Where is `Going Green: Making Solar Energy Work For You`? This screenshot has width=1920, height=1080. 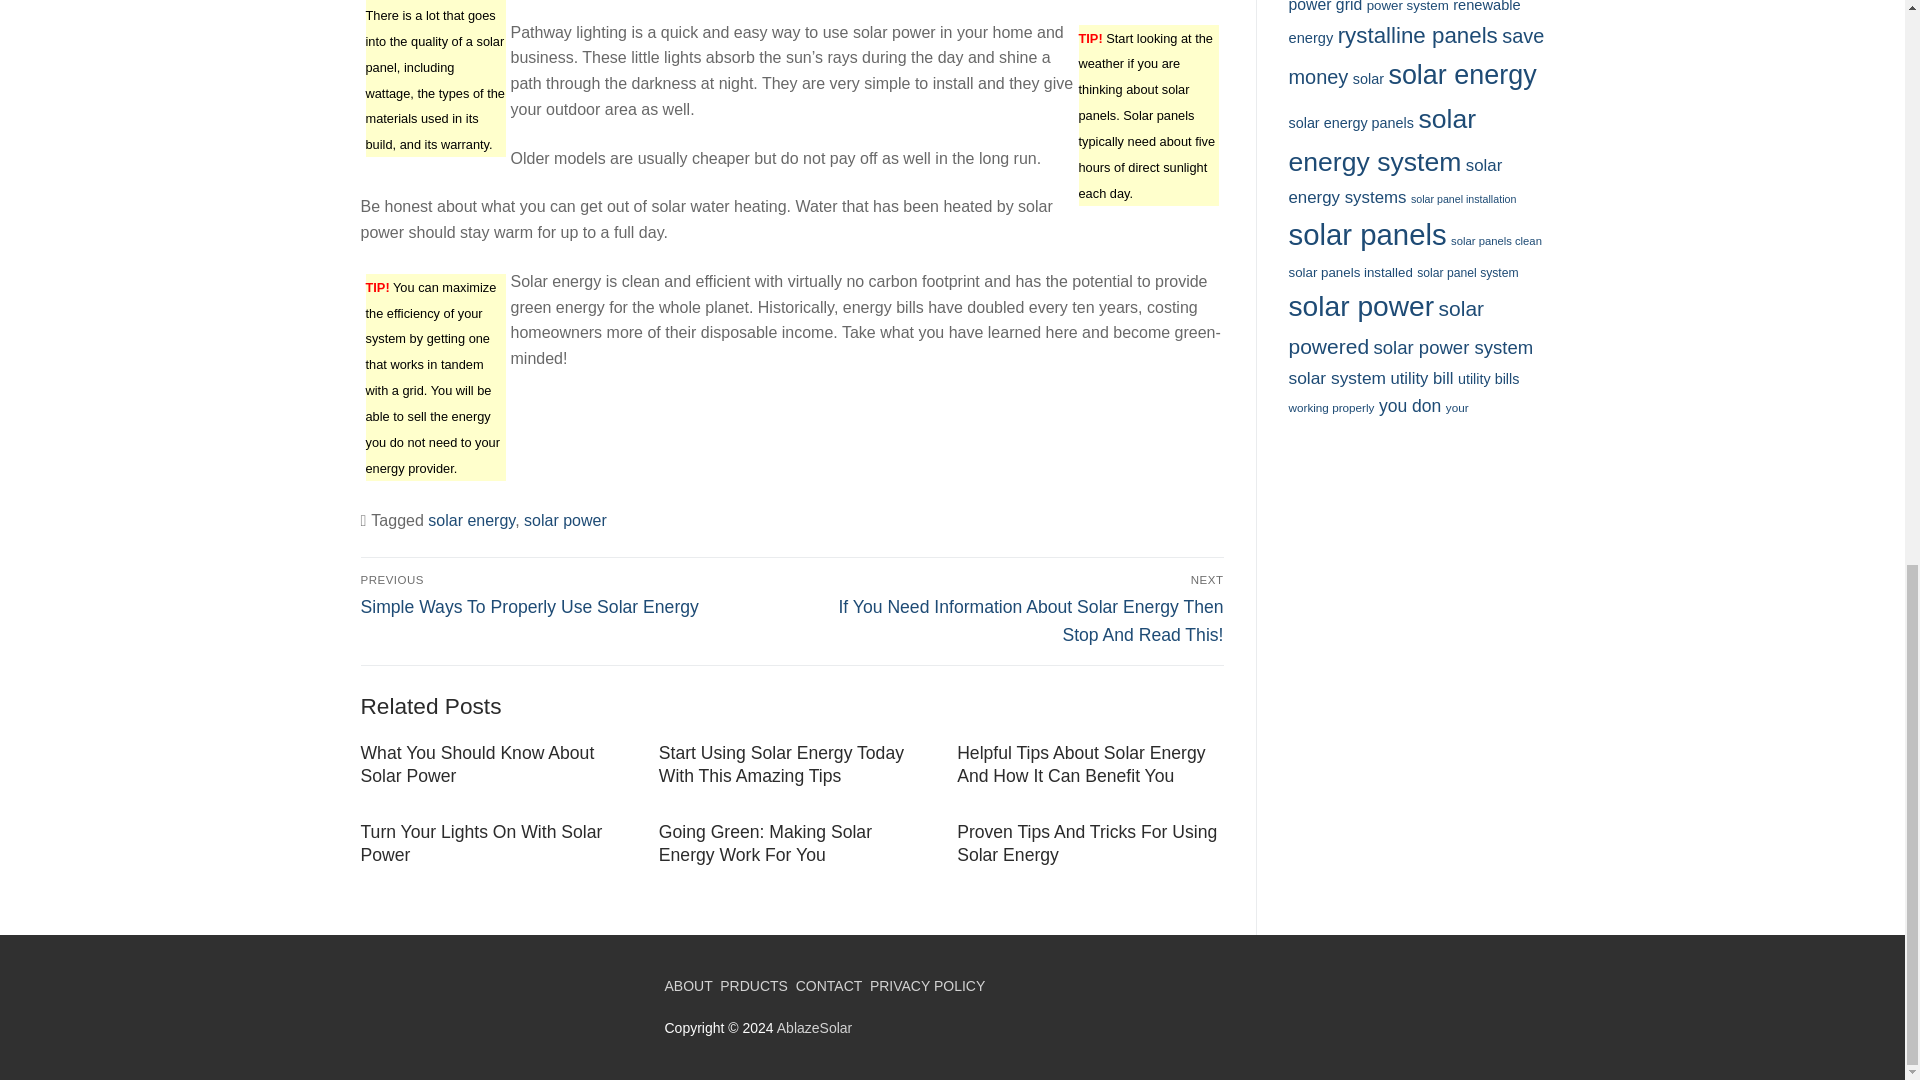
Going Green: Making Solar Energy Work For You is located at coordinates (764, 843).